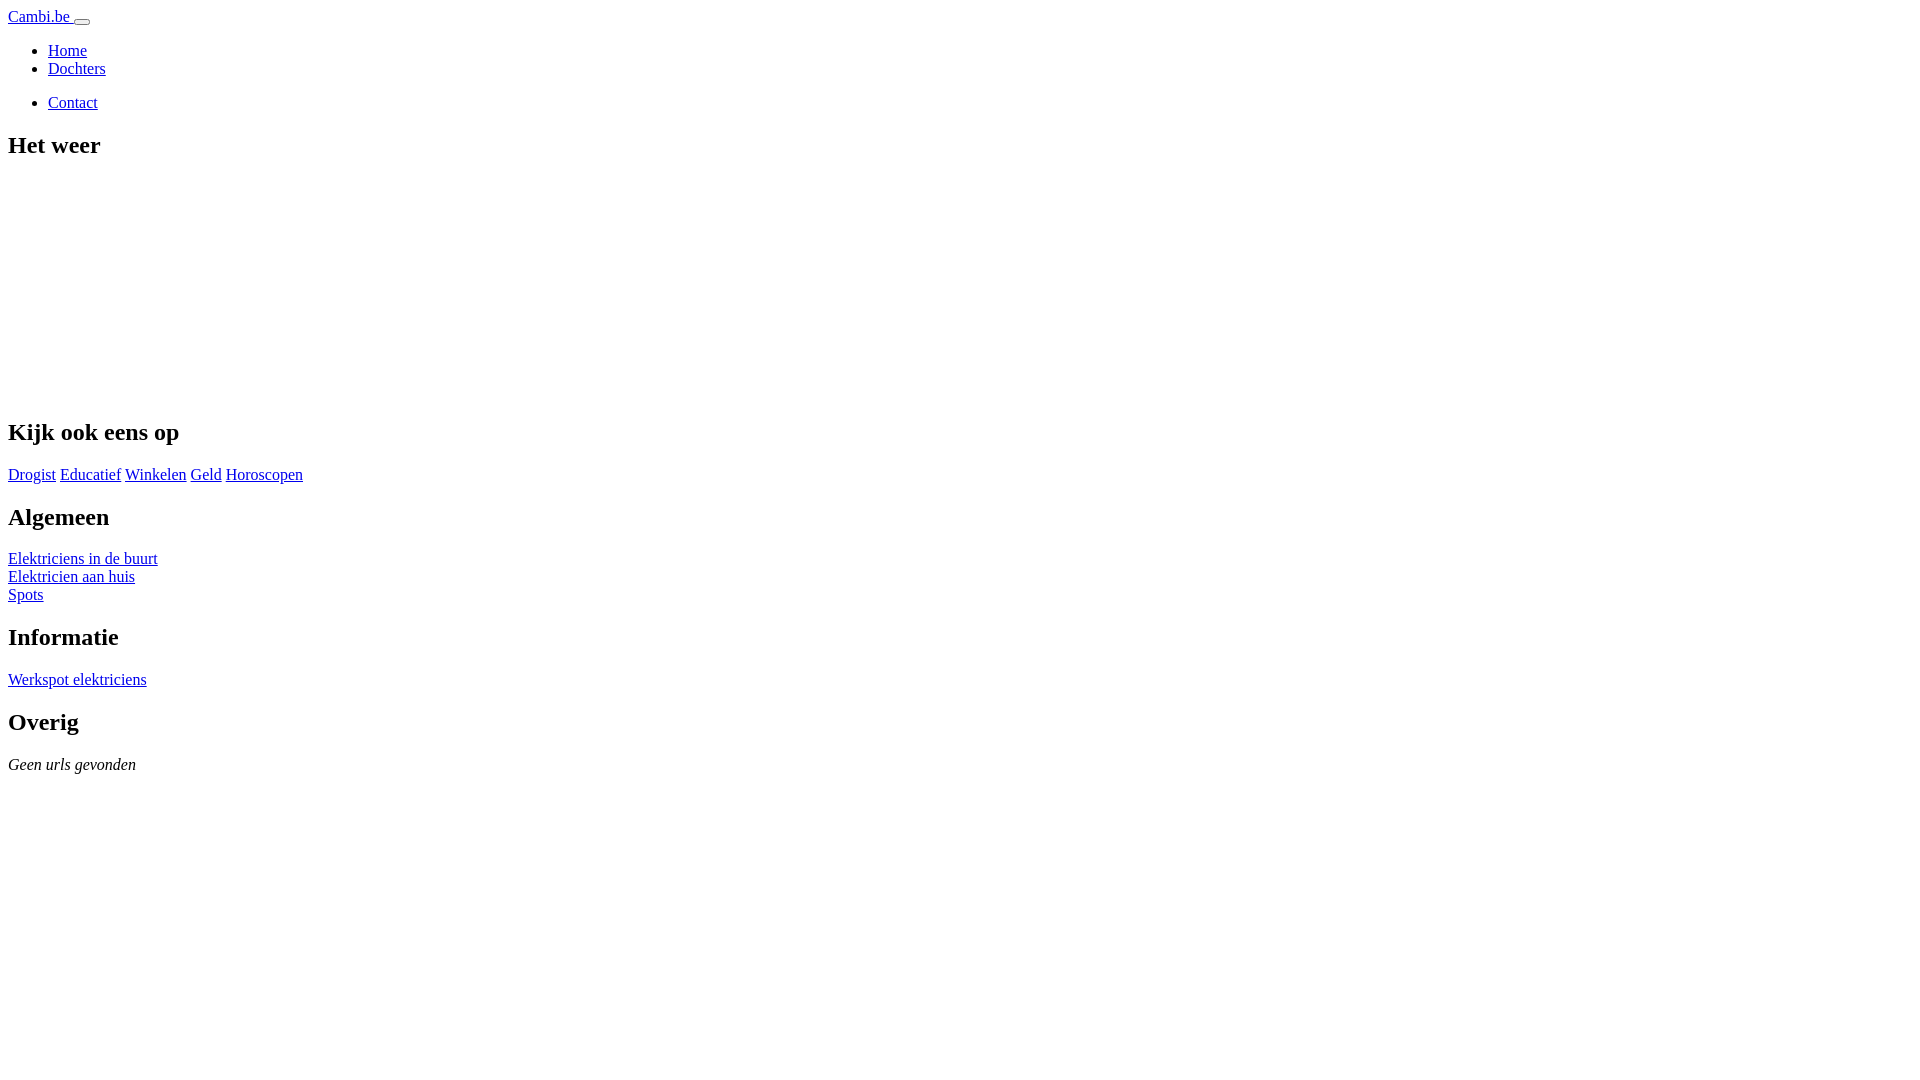 The width and height of the screenshot is (1920, 1080). What do you see at coordinates (264, 474) in the screenshot?
I see `Horoscopen` at bounding box center [264, 474].